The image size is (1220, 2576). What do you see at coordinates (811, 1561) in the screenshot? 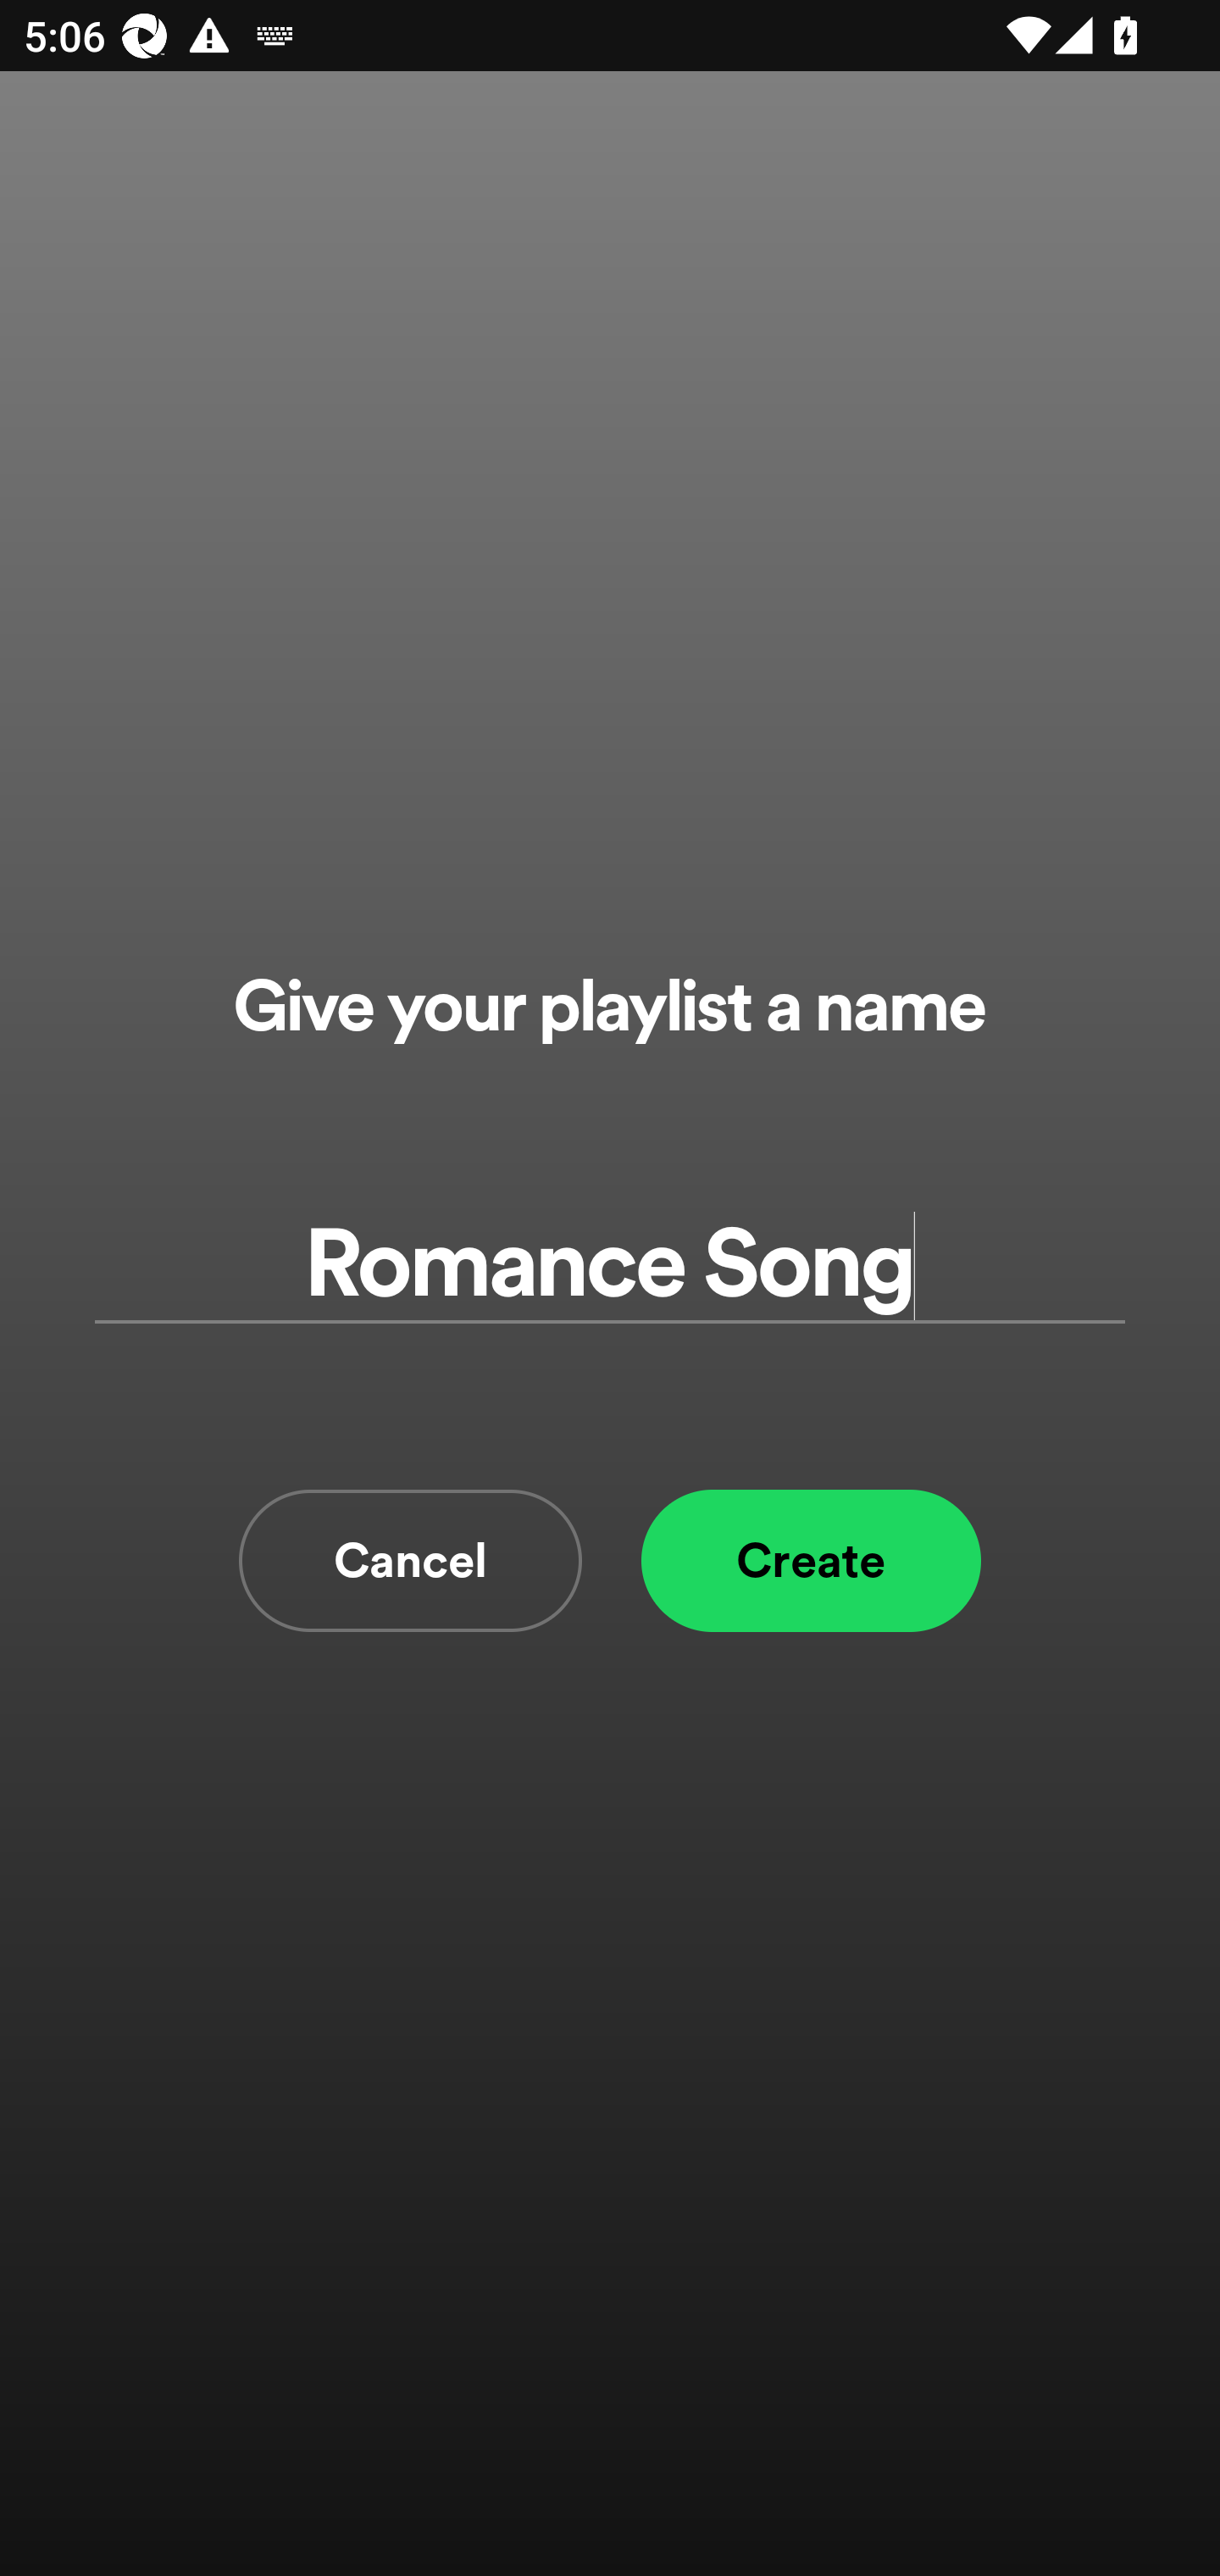
I see `Create` at bounding box center [811, 1561].